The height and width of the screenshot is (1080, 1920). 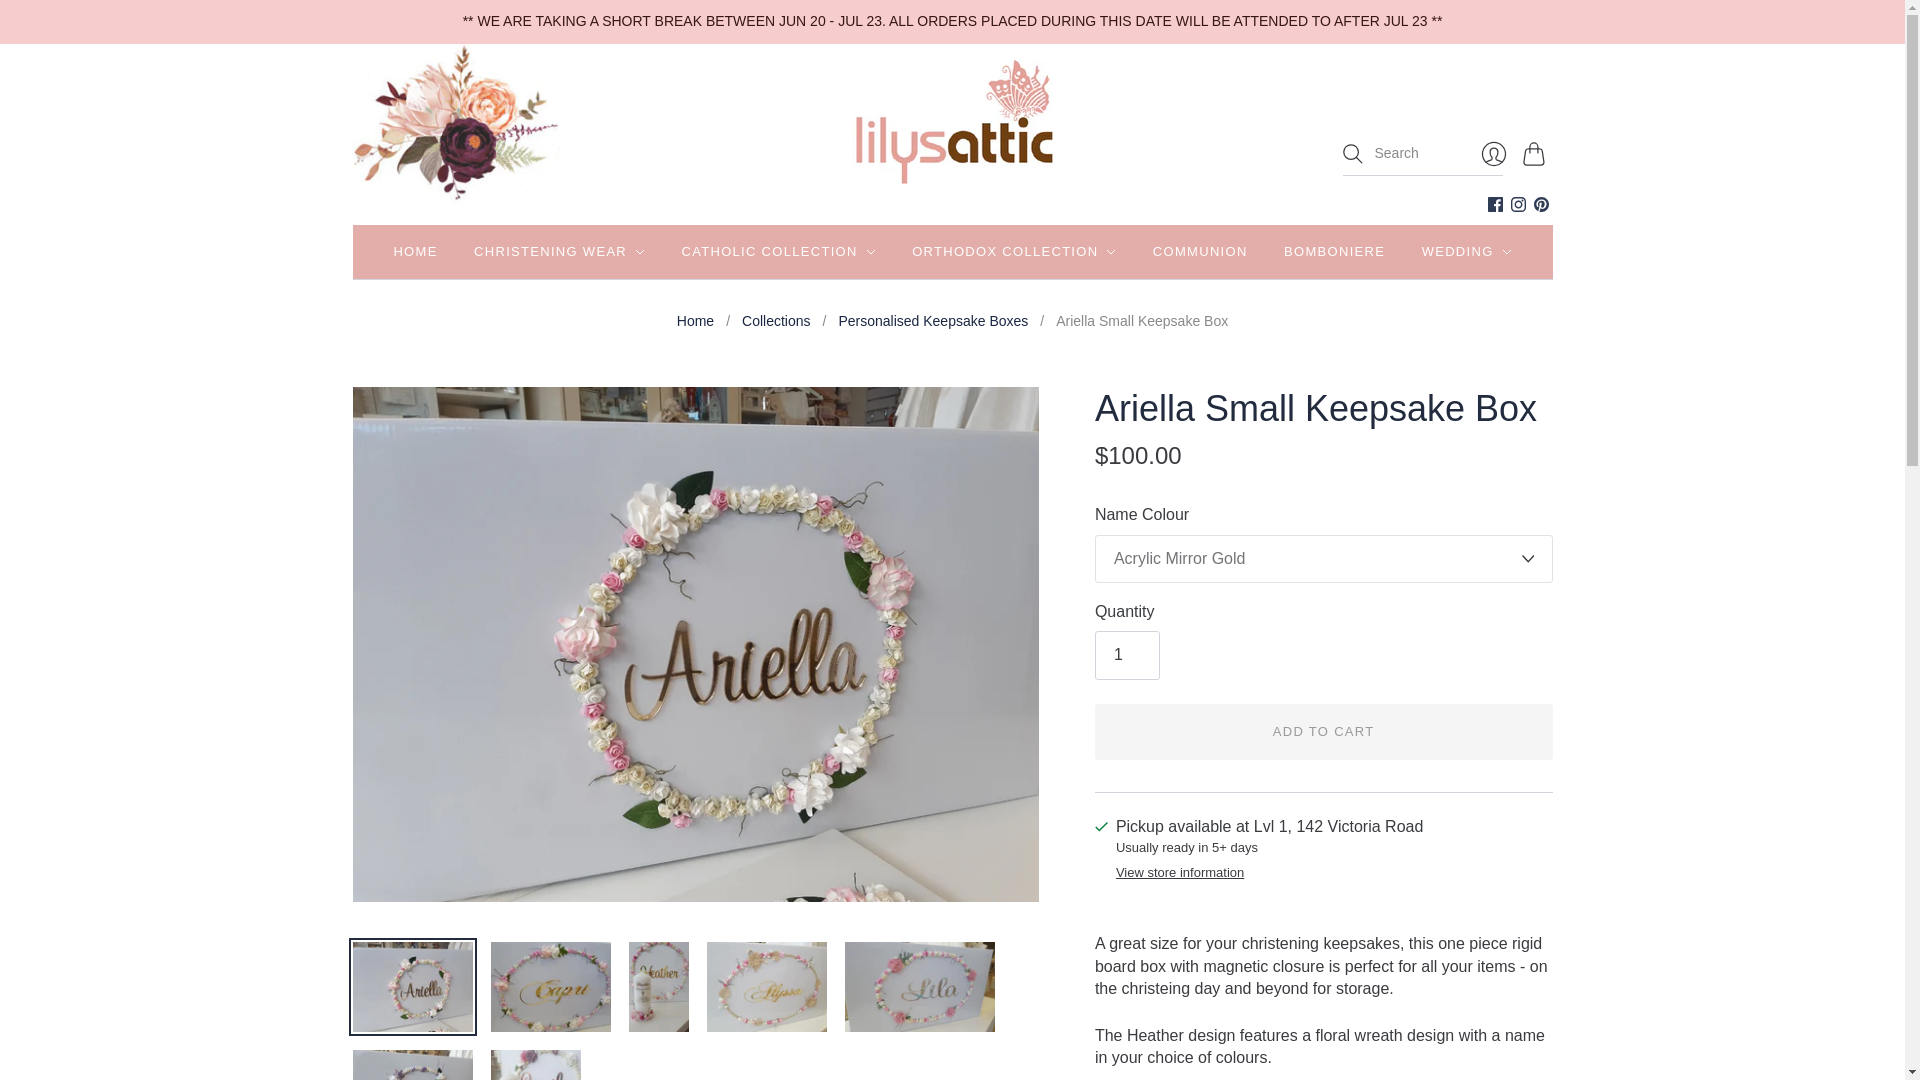 I want to click on CATHOLIC COLLECTION, so click(x=778, y=252).